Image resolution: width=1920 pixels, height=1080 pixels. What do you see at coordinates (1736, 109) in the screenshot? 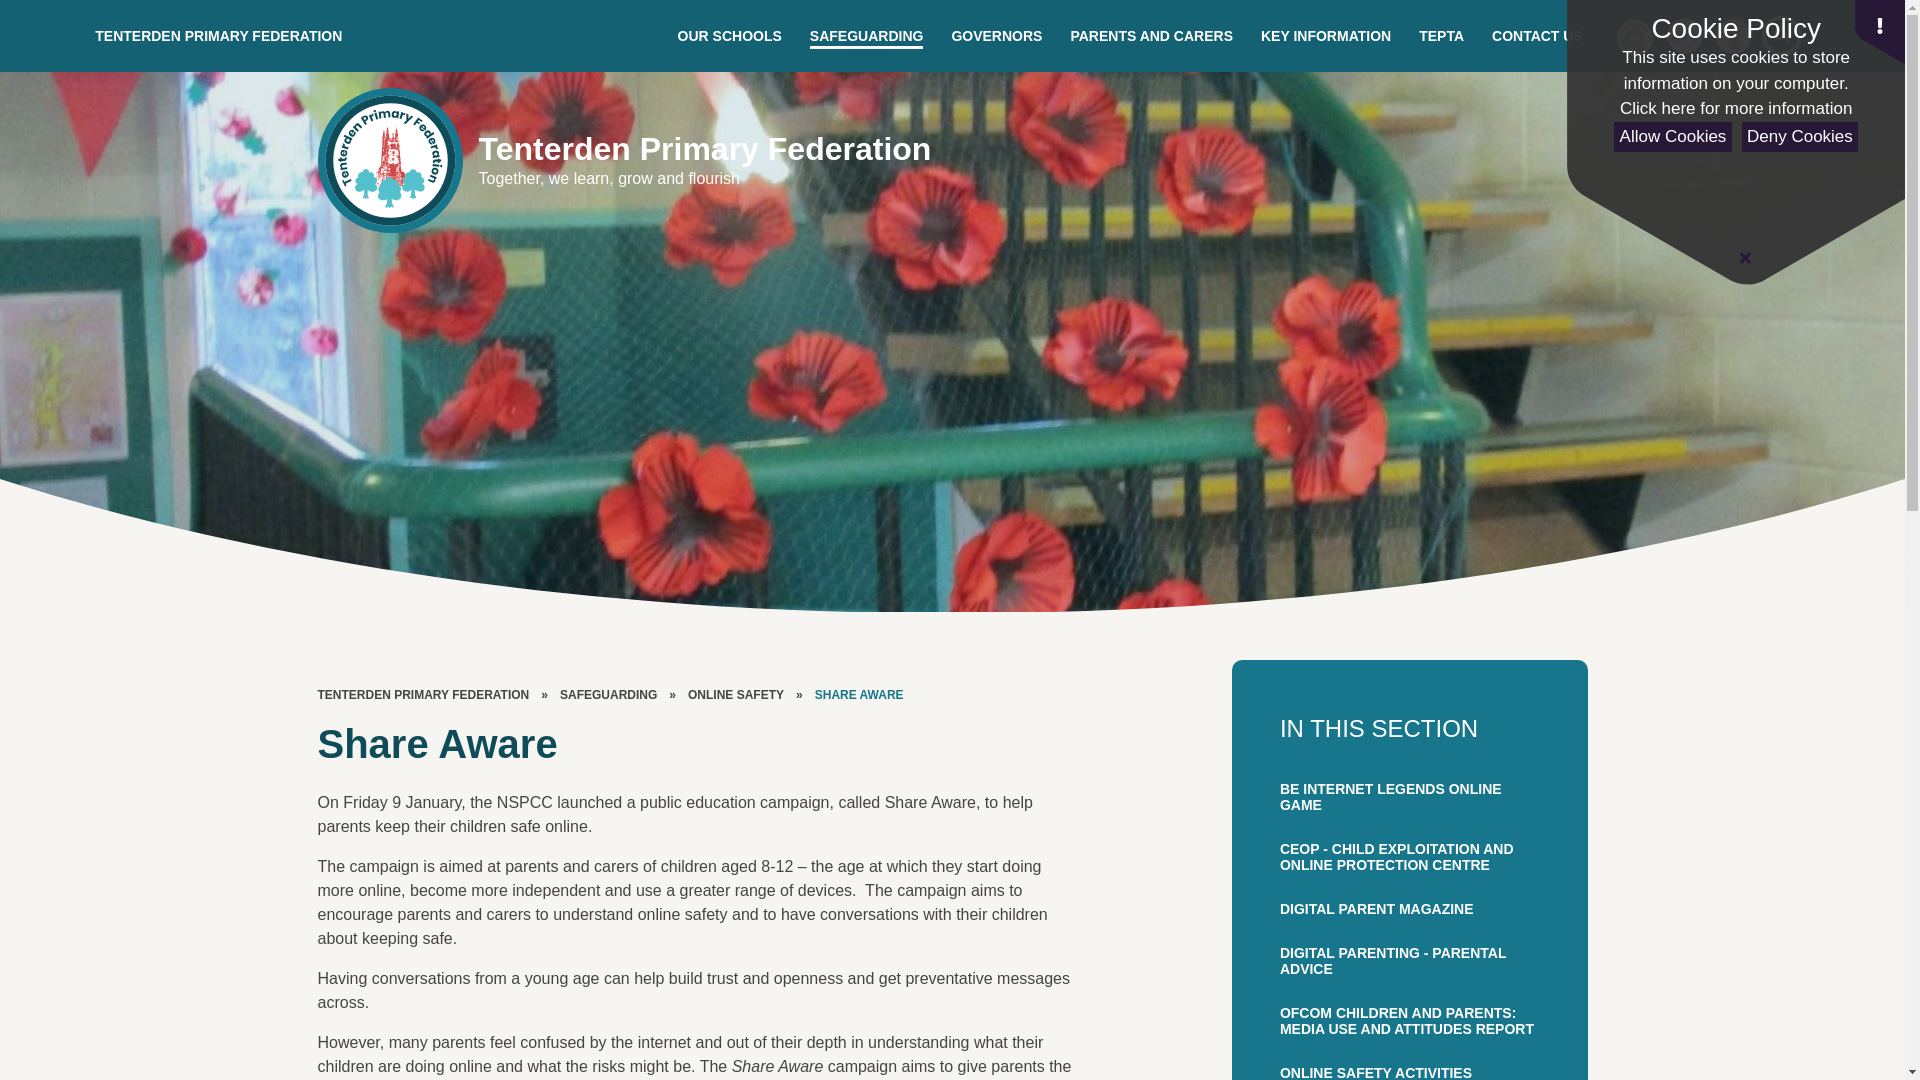
I see `See cookie policy` at bounding box center [1736, 109].